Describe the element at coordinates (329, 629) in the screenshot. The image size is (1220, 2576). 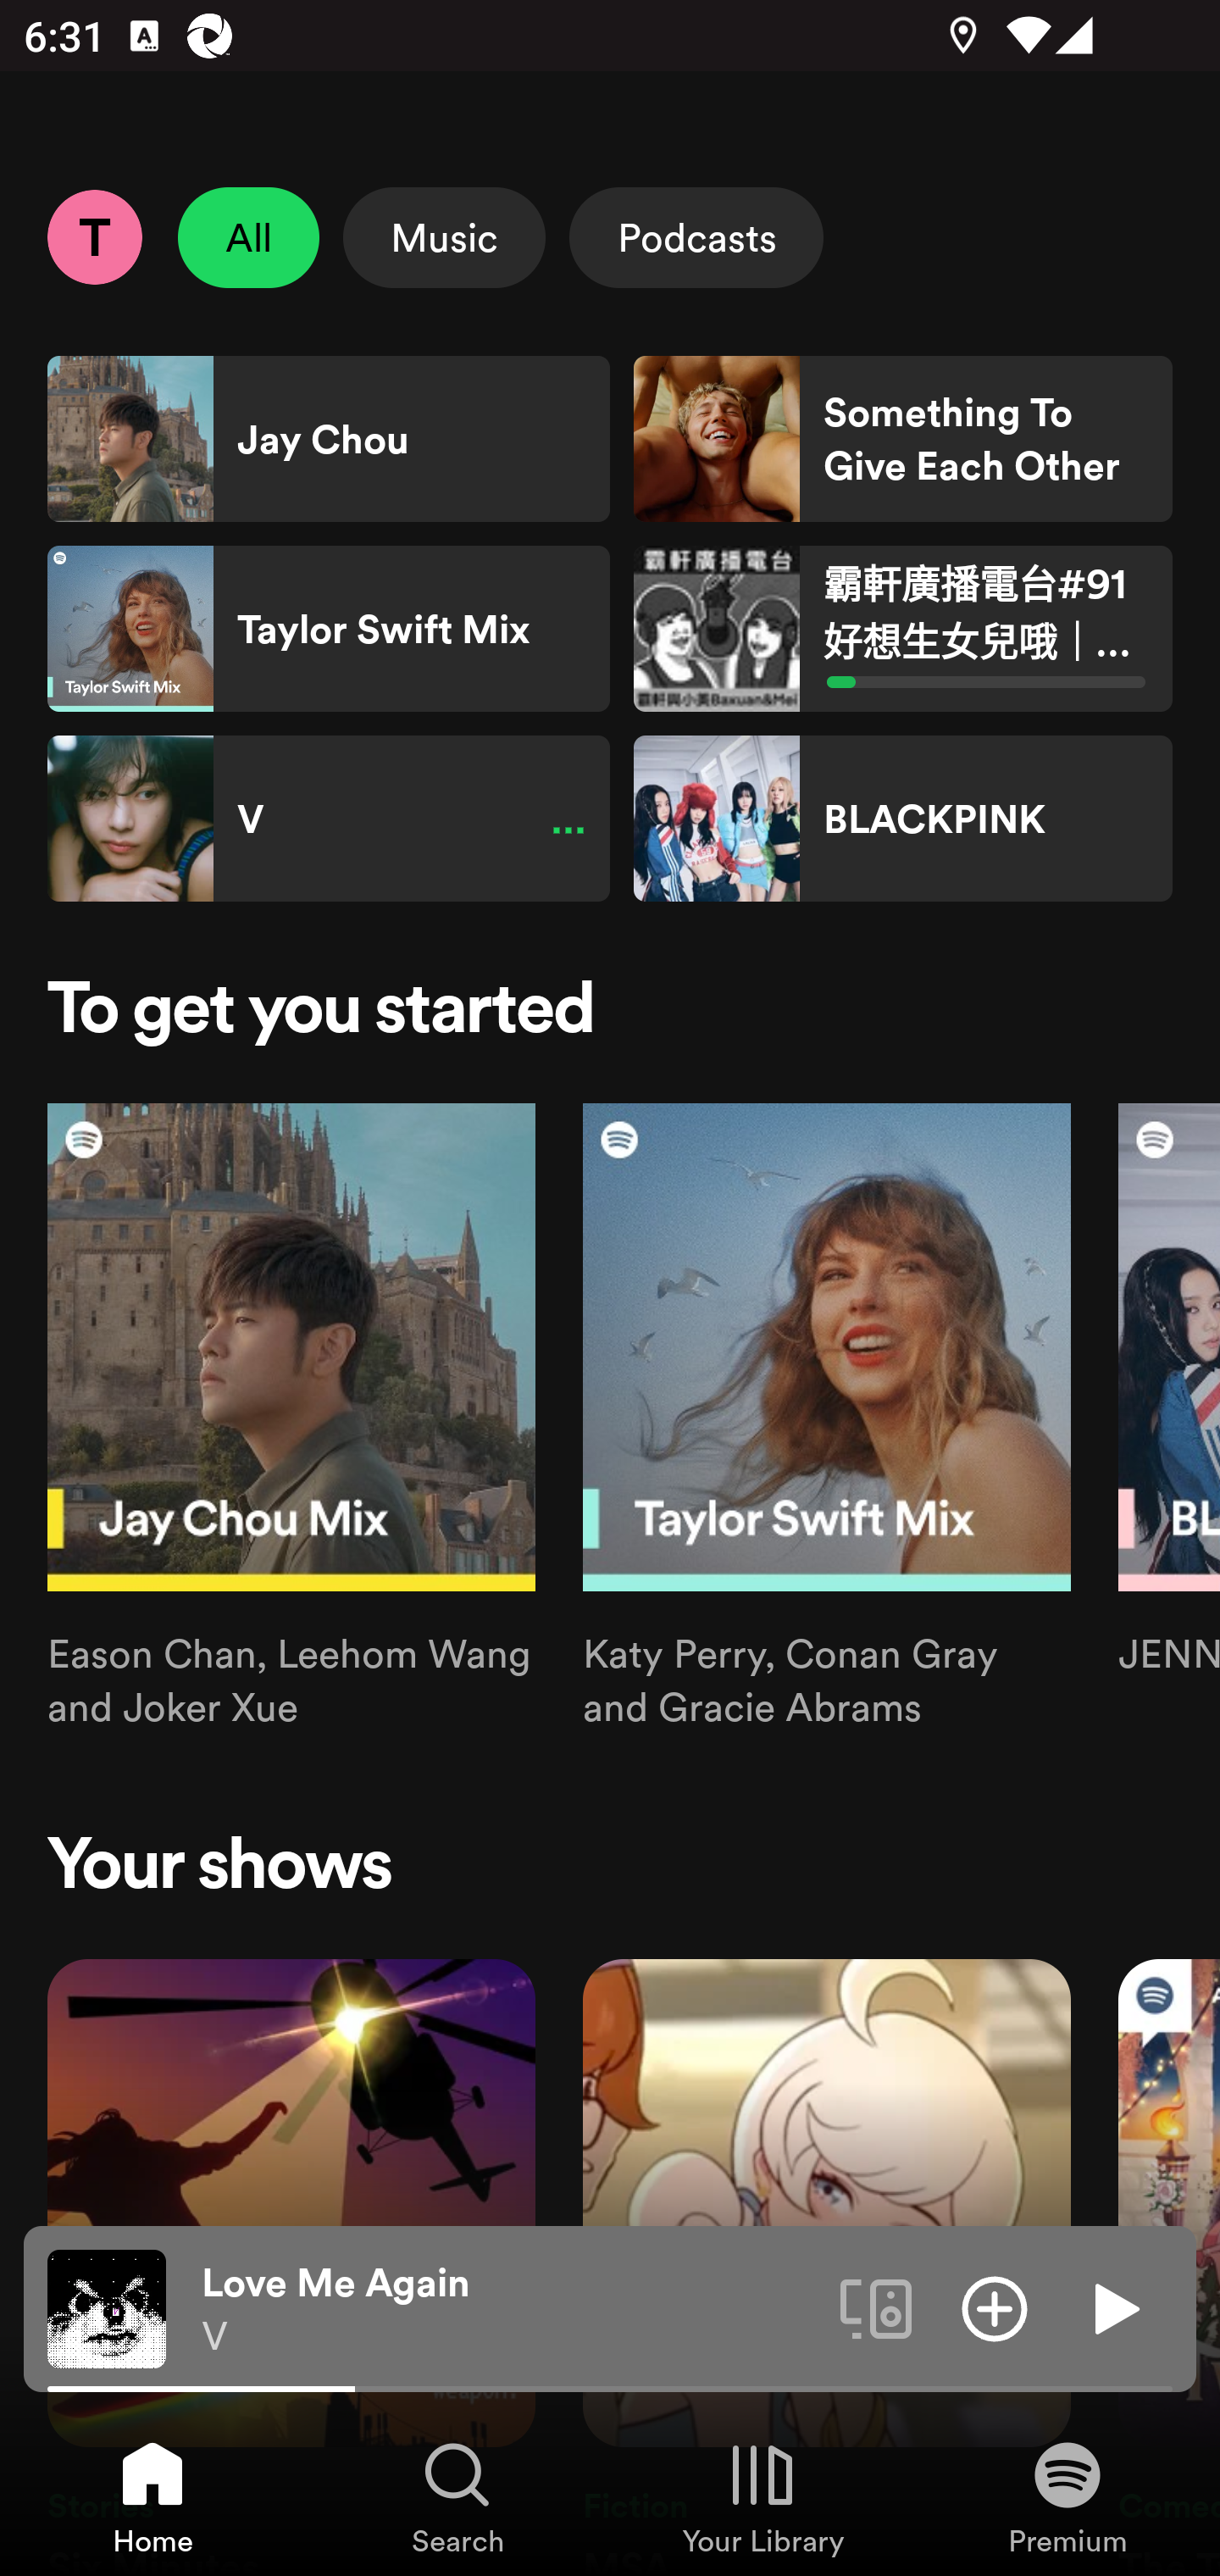
I see `Taylor Swift Mix Shortcut Taylor Swift Mix` at that location.